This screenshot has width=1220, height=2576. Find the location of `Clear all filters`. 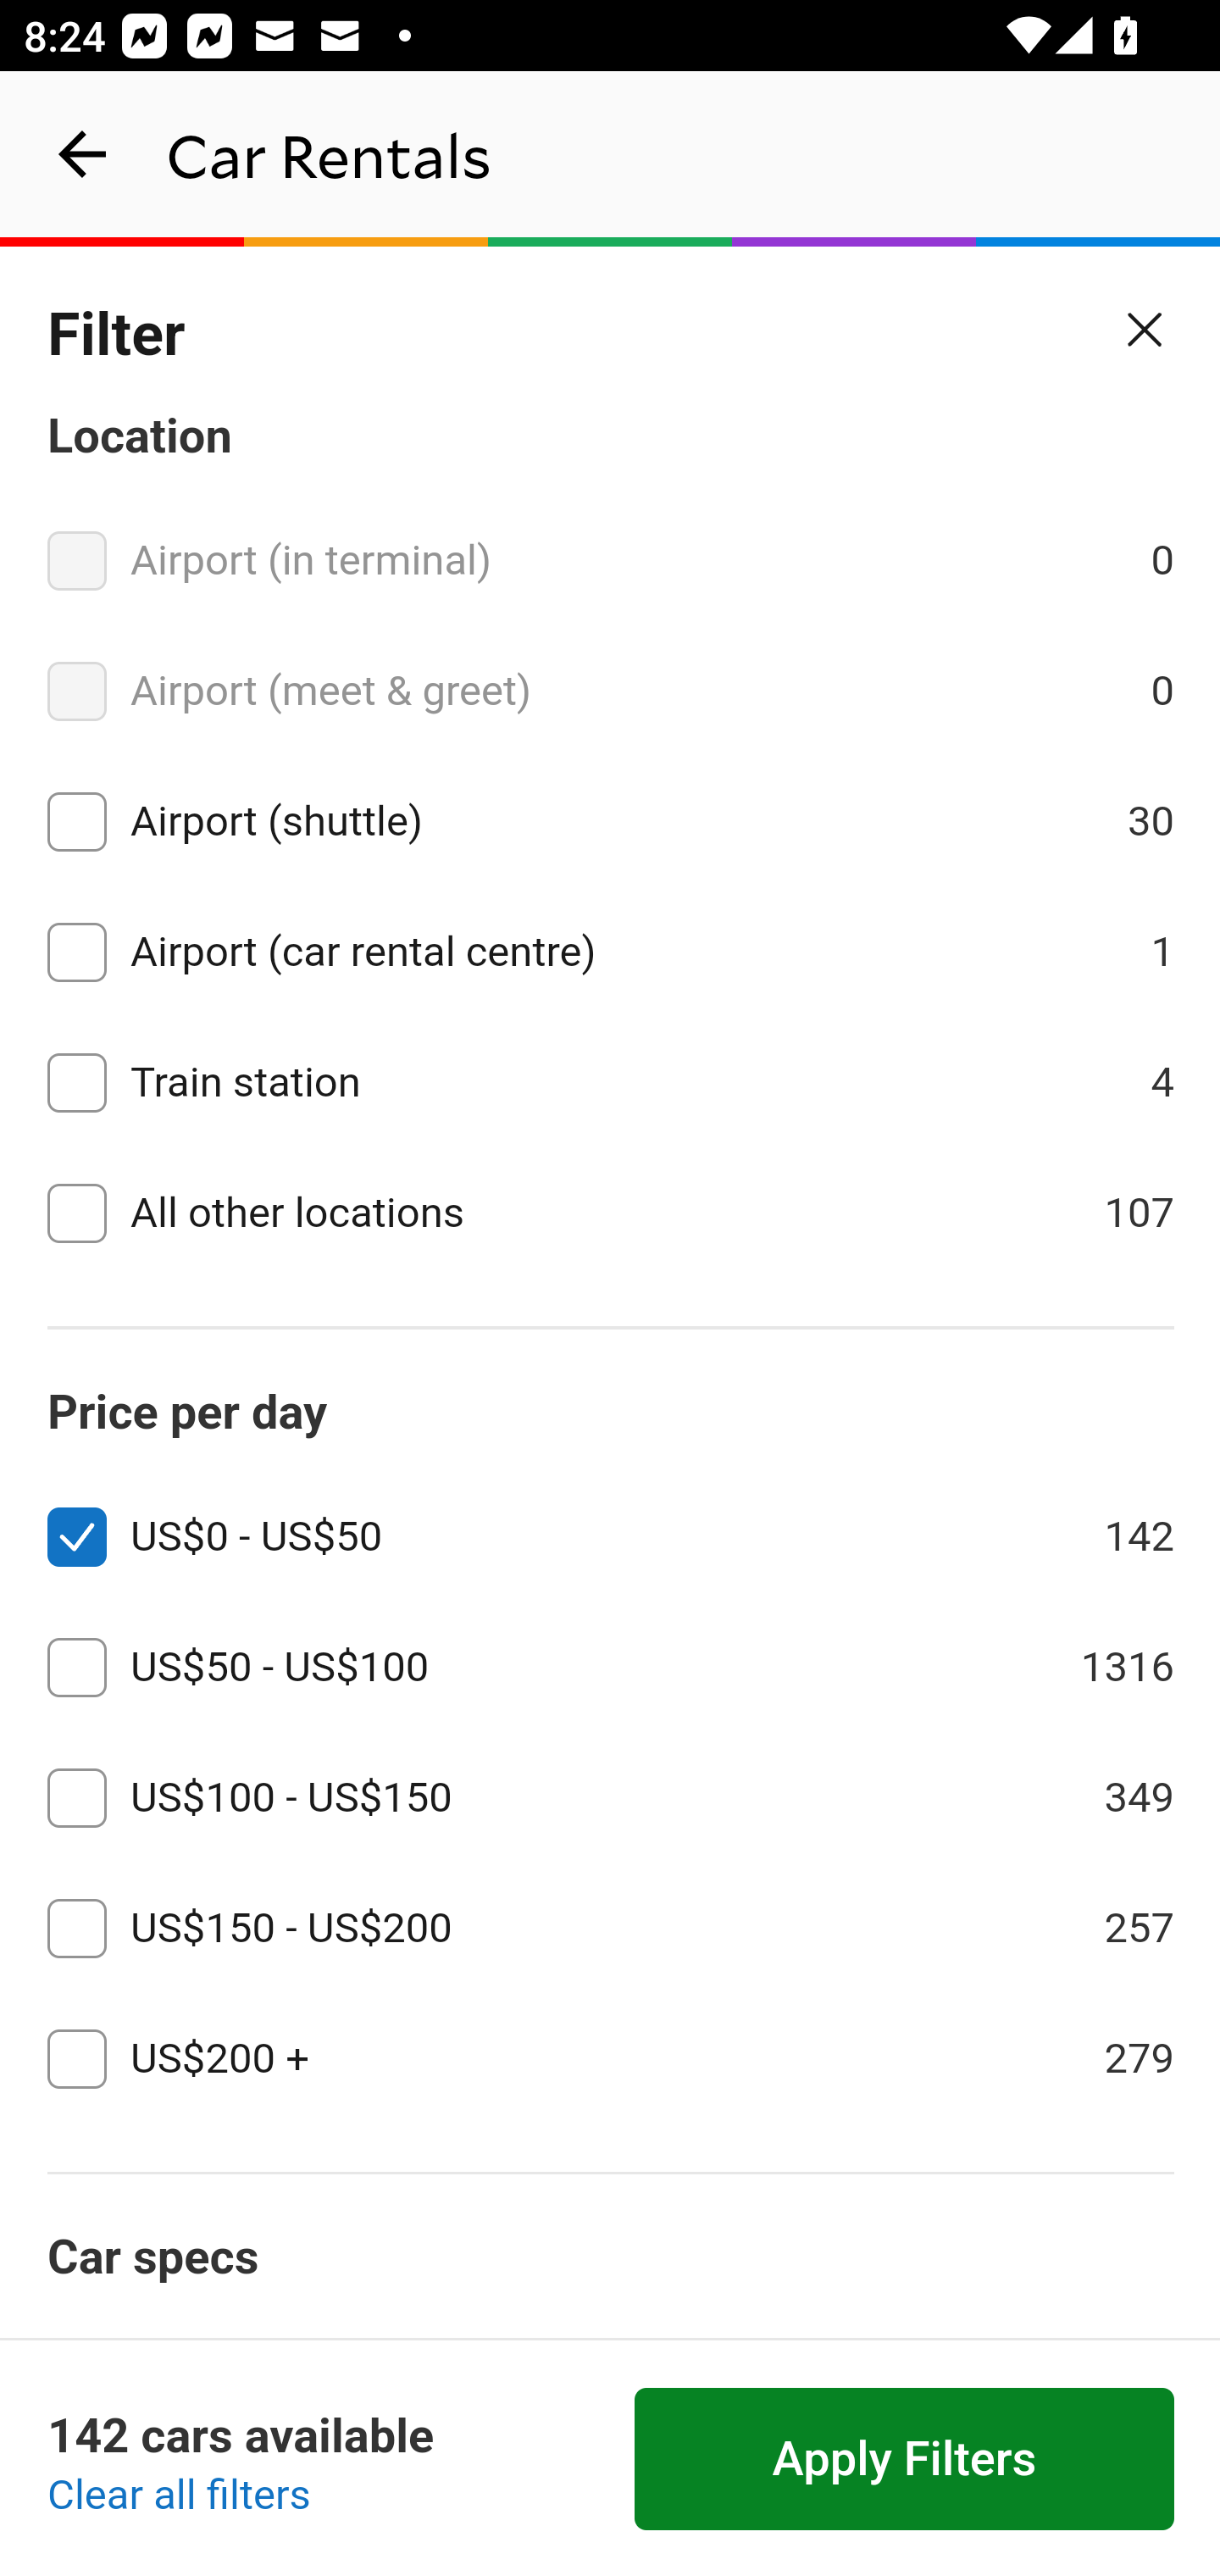

Clear all filters is located at coordinates (180, 2496).